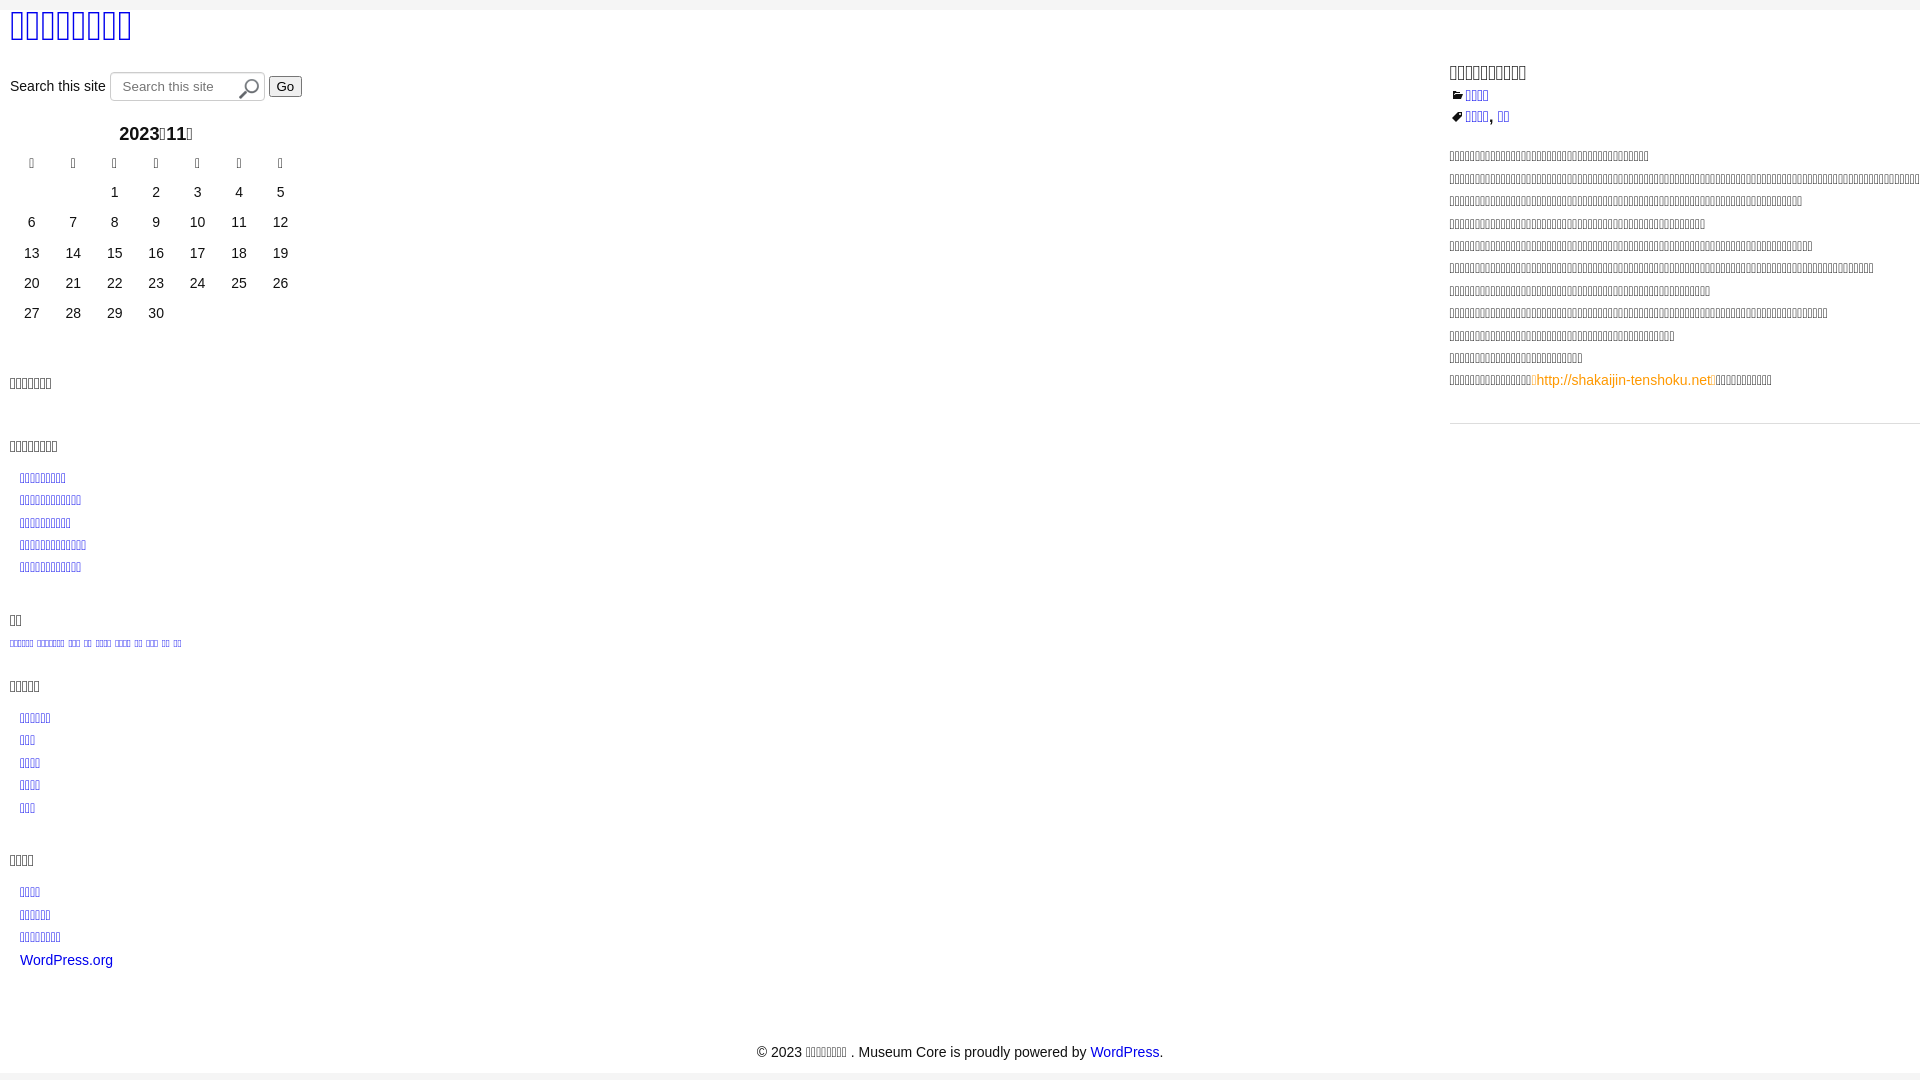  I want to click on http://shakaijin-tenshoku.net, so click(1624, 380).